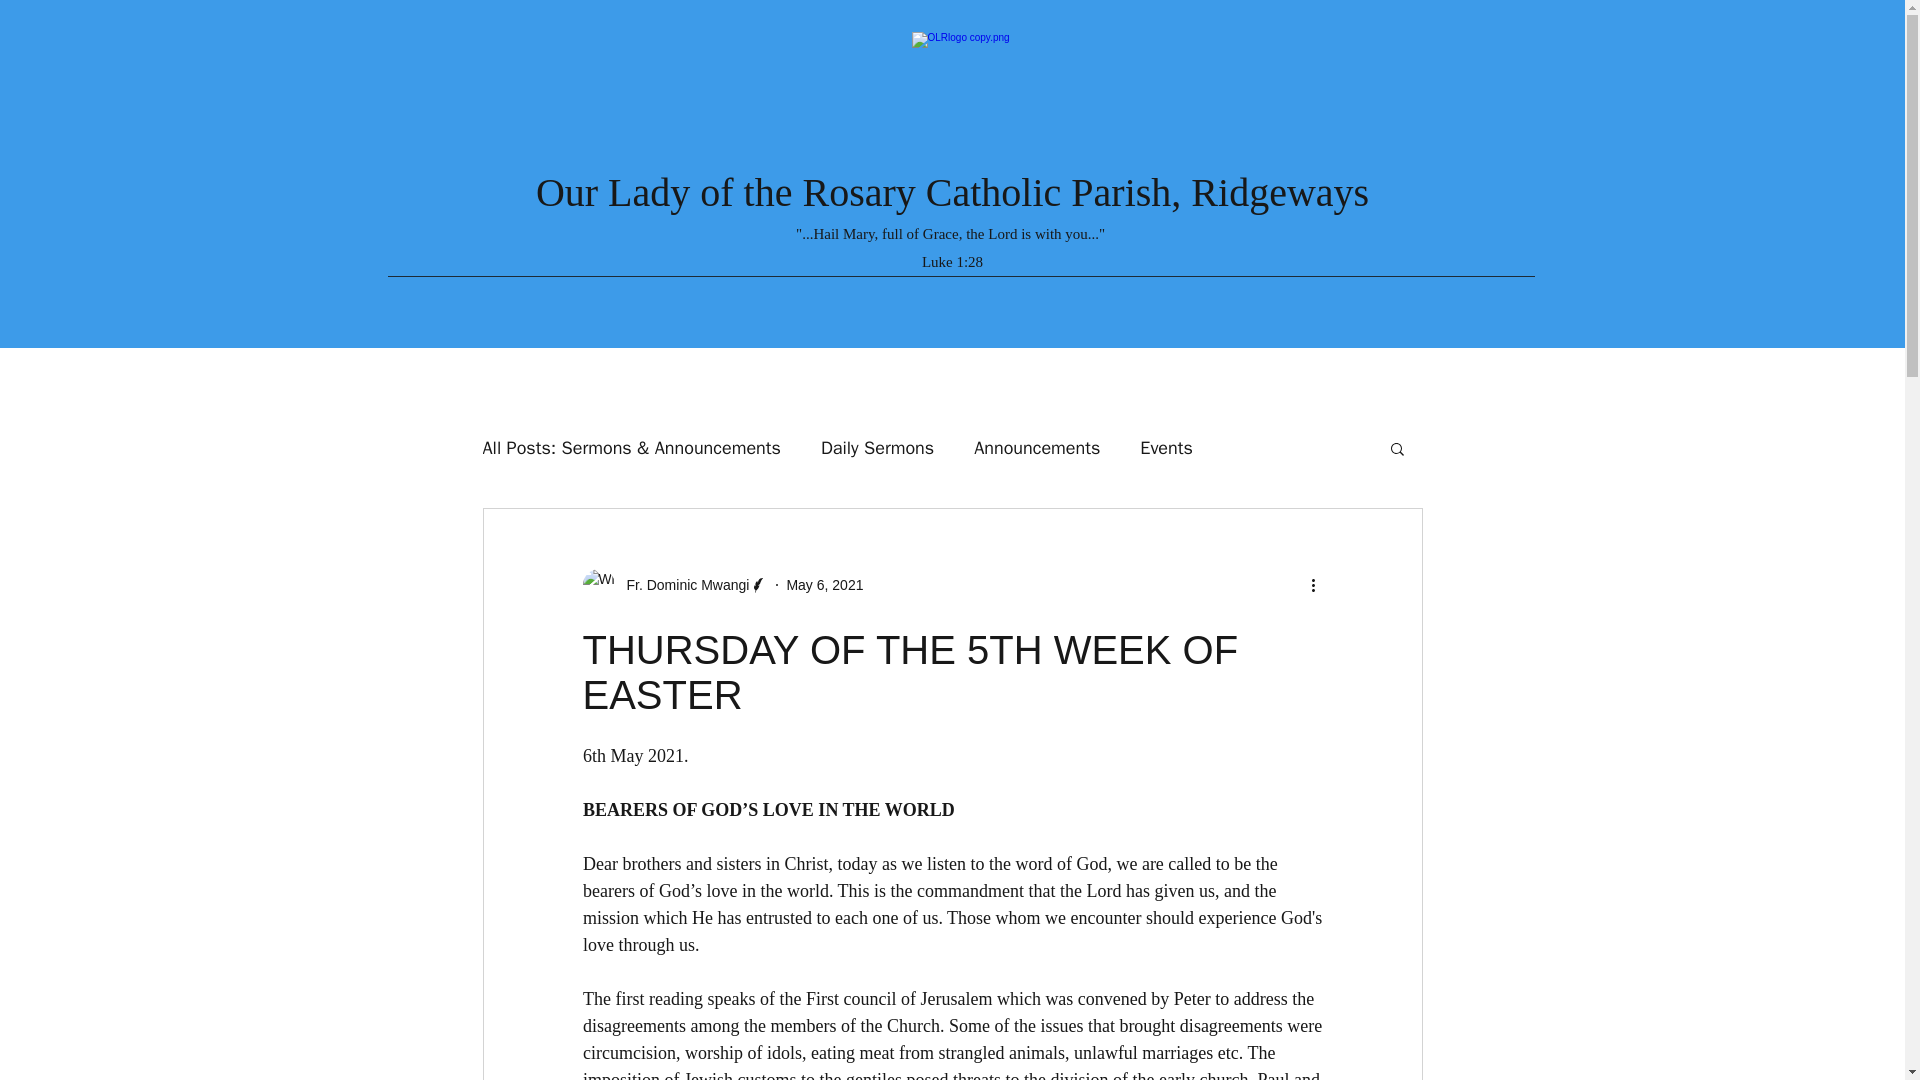 The image size is (1920, 1080). I want to click on Fr. Dominic Mwangi, so click(674, 584).